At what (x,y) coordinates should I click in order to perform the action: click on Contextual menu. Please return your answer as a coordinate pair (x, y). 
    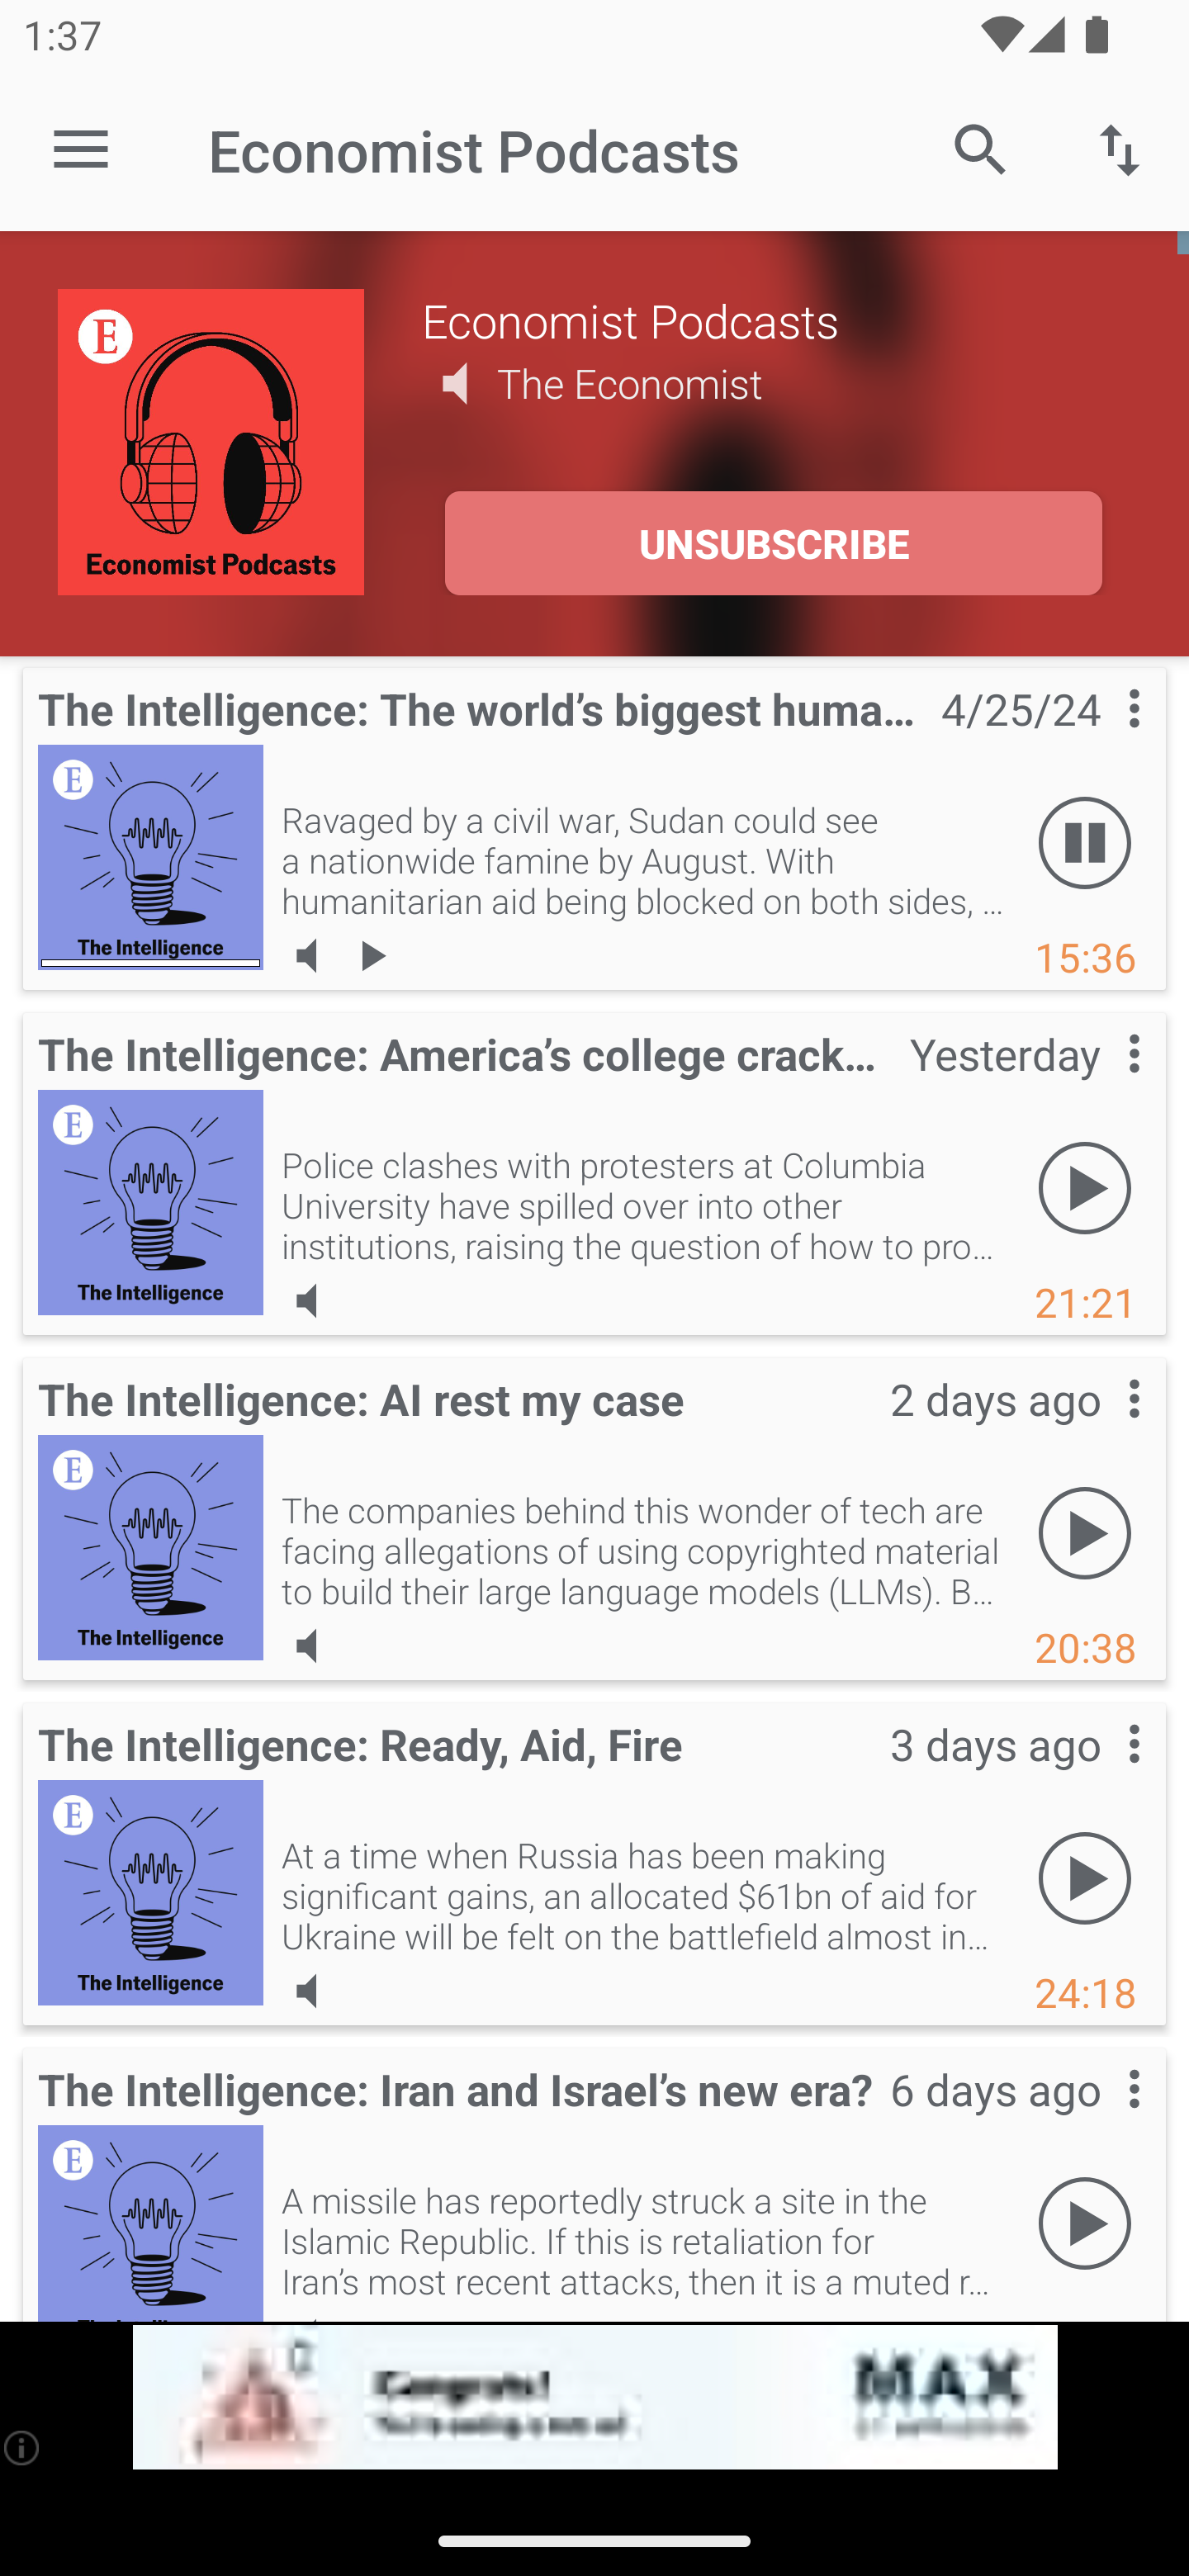
    Looking at the image, I should click on (1098, 1087).